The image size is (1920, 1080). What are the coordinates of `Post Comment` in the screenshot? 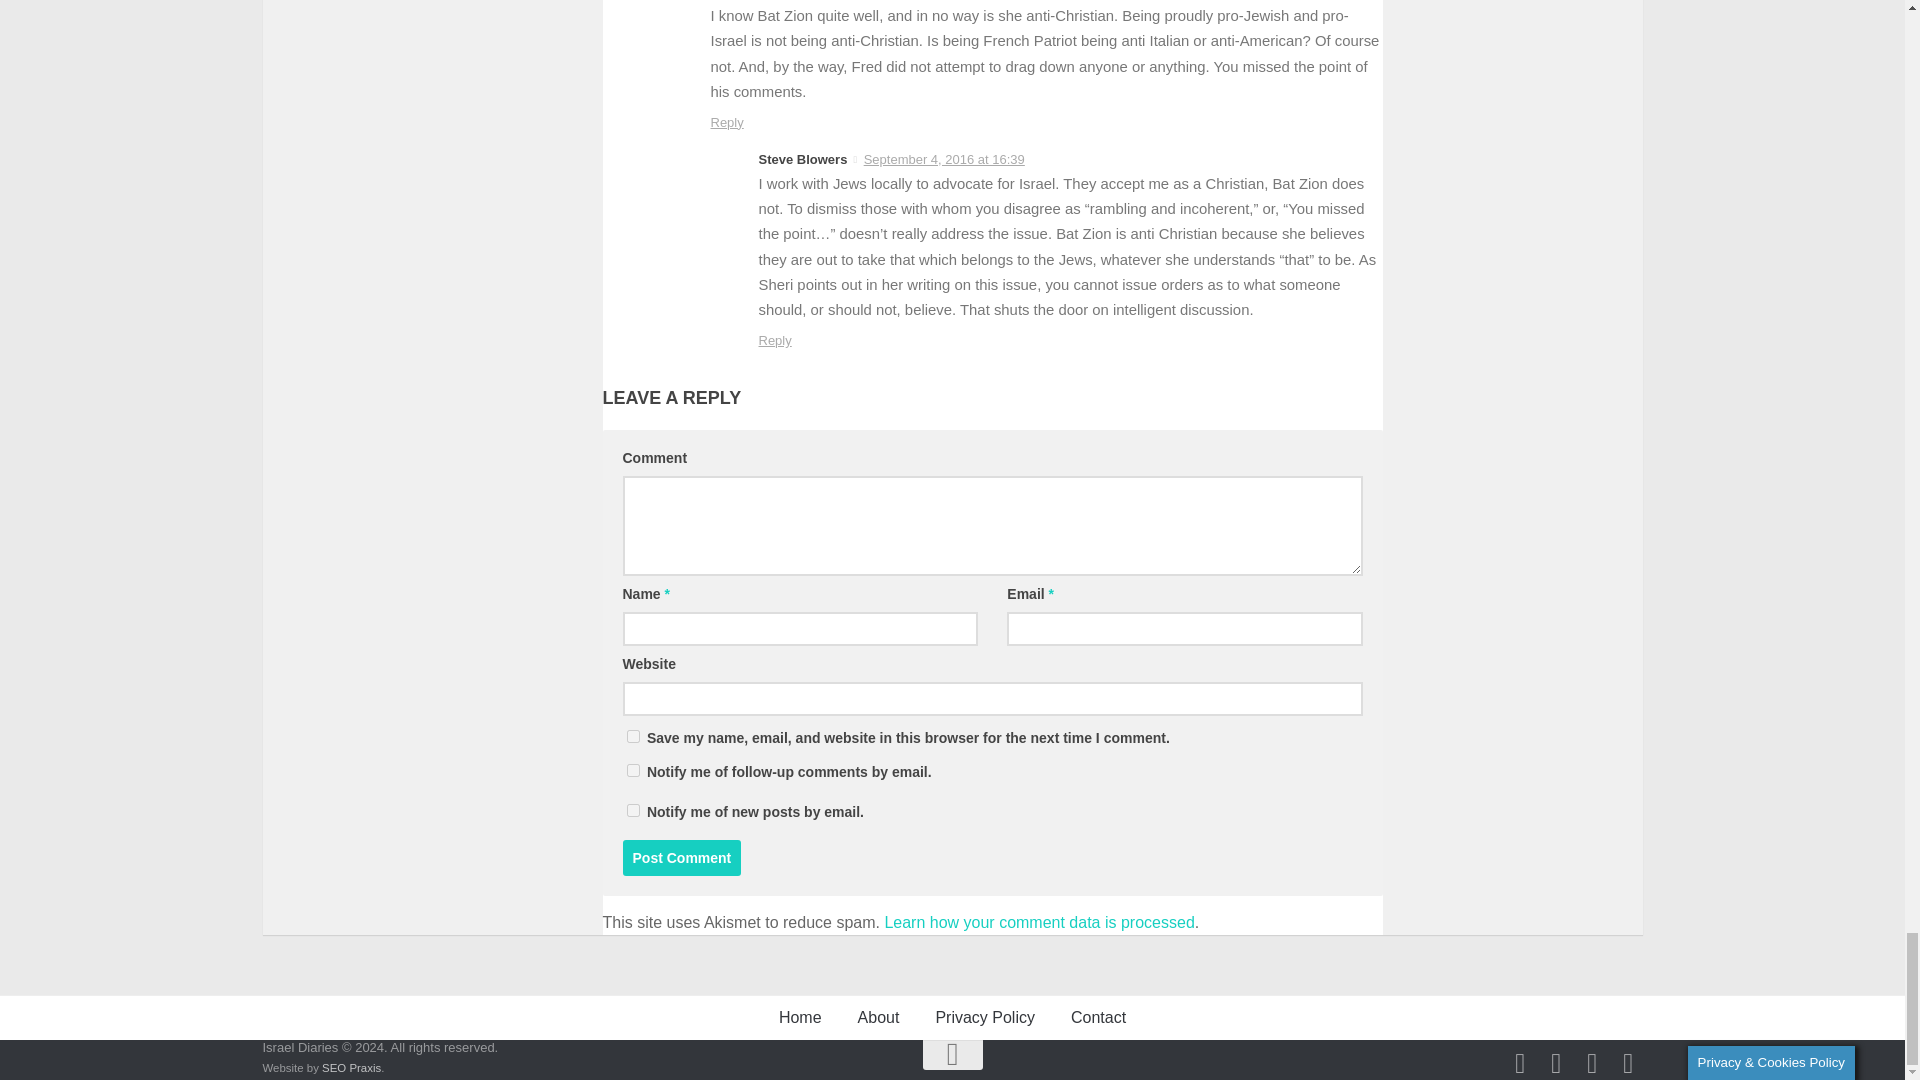 It's located at (682, 858).